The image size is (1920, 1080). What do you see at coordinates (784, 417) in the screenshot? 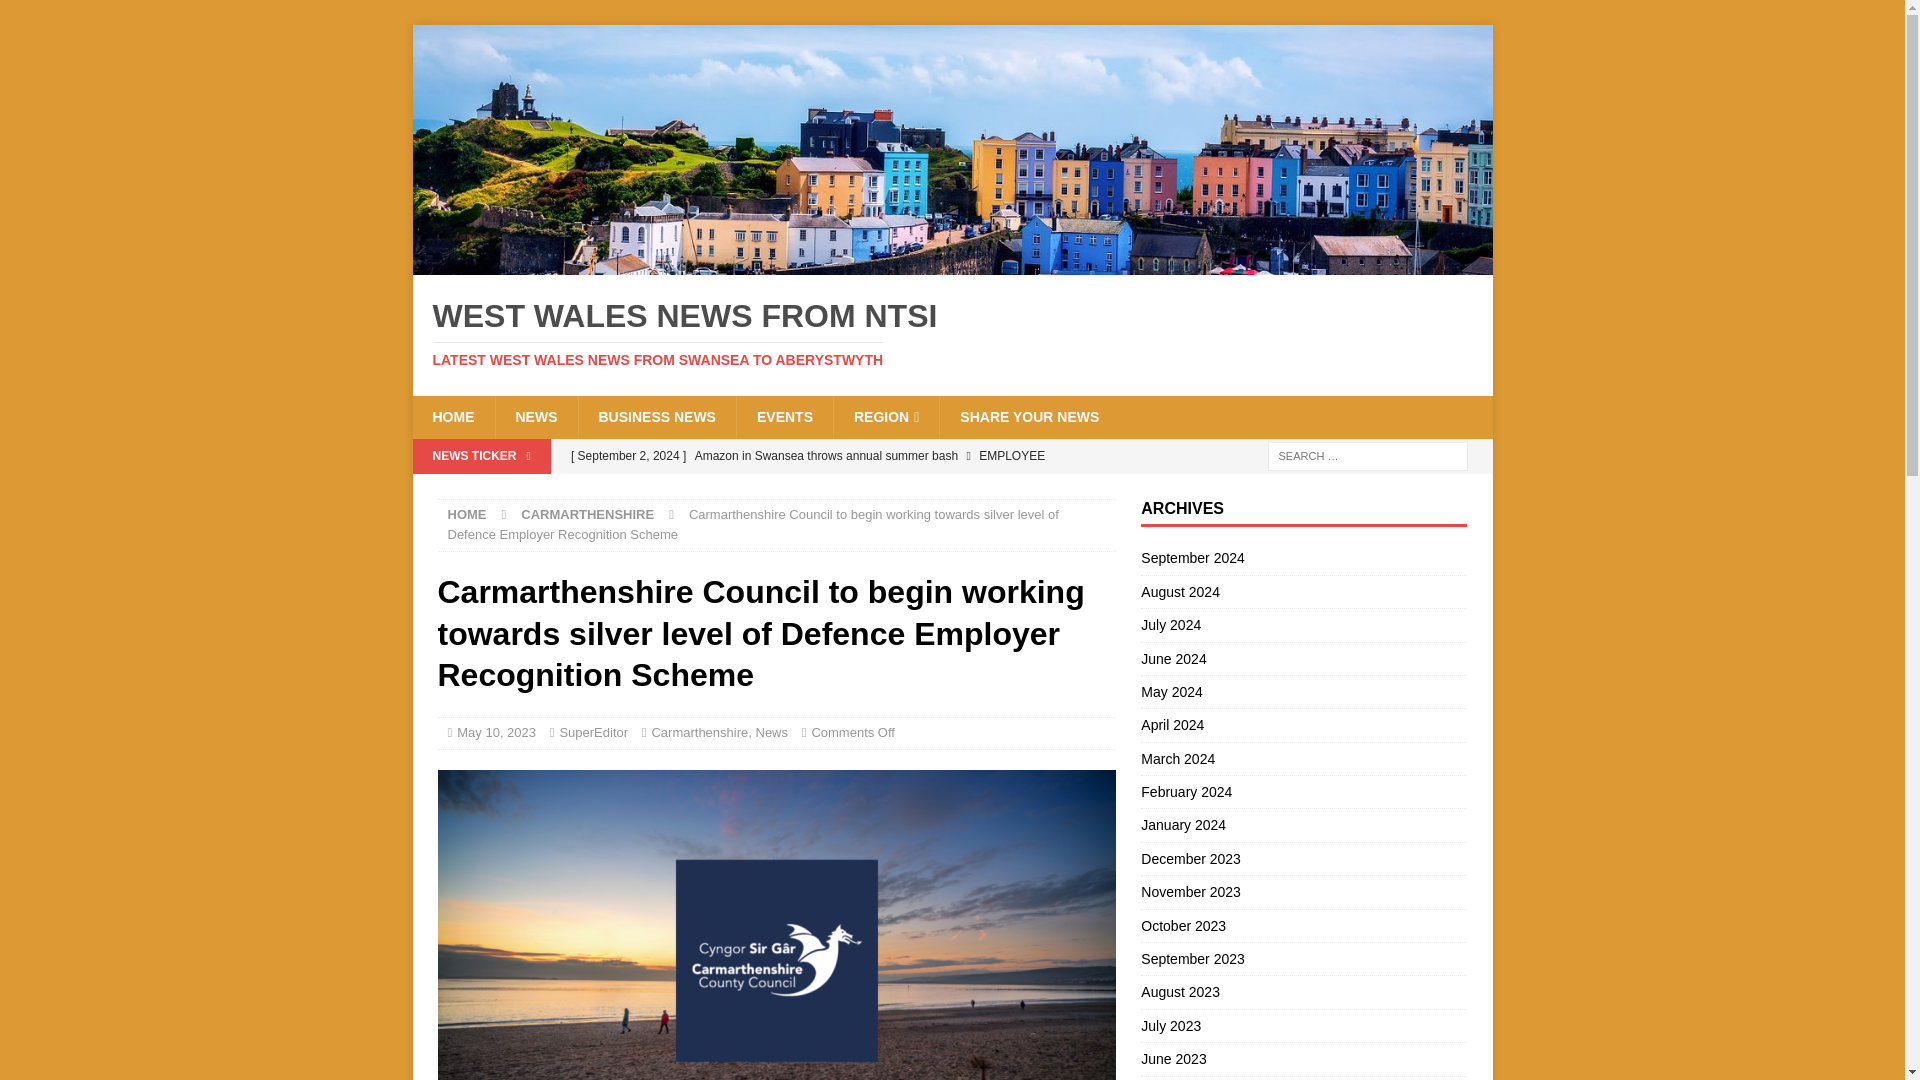
I see `EVENTS` at bounding box center [784, 417].